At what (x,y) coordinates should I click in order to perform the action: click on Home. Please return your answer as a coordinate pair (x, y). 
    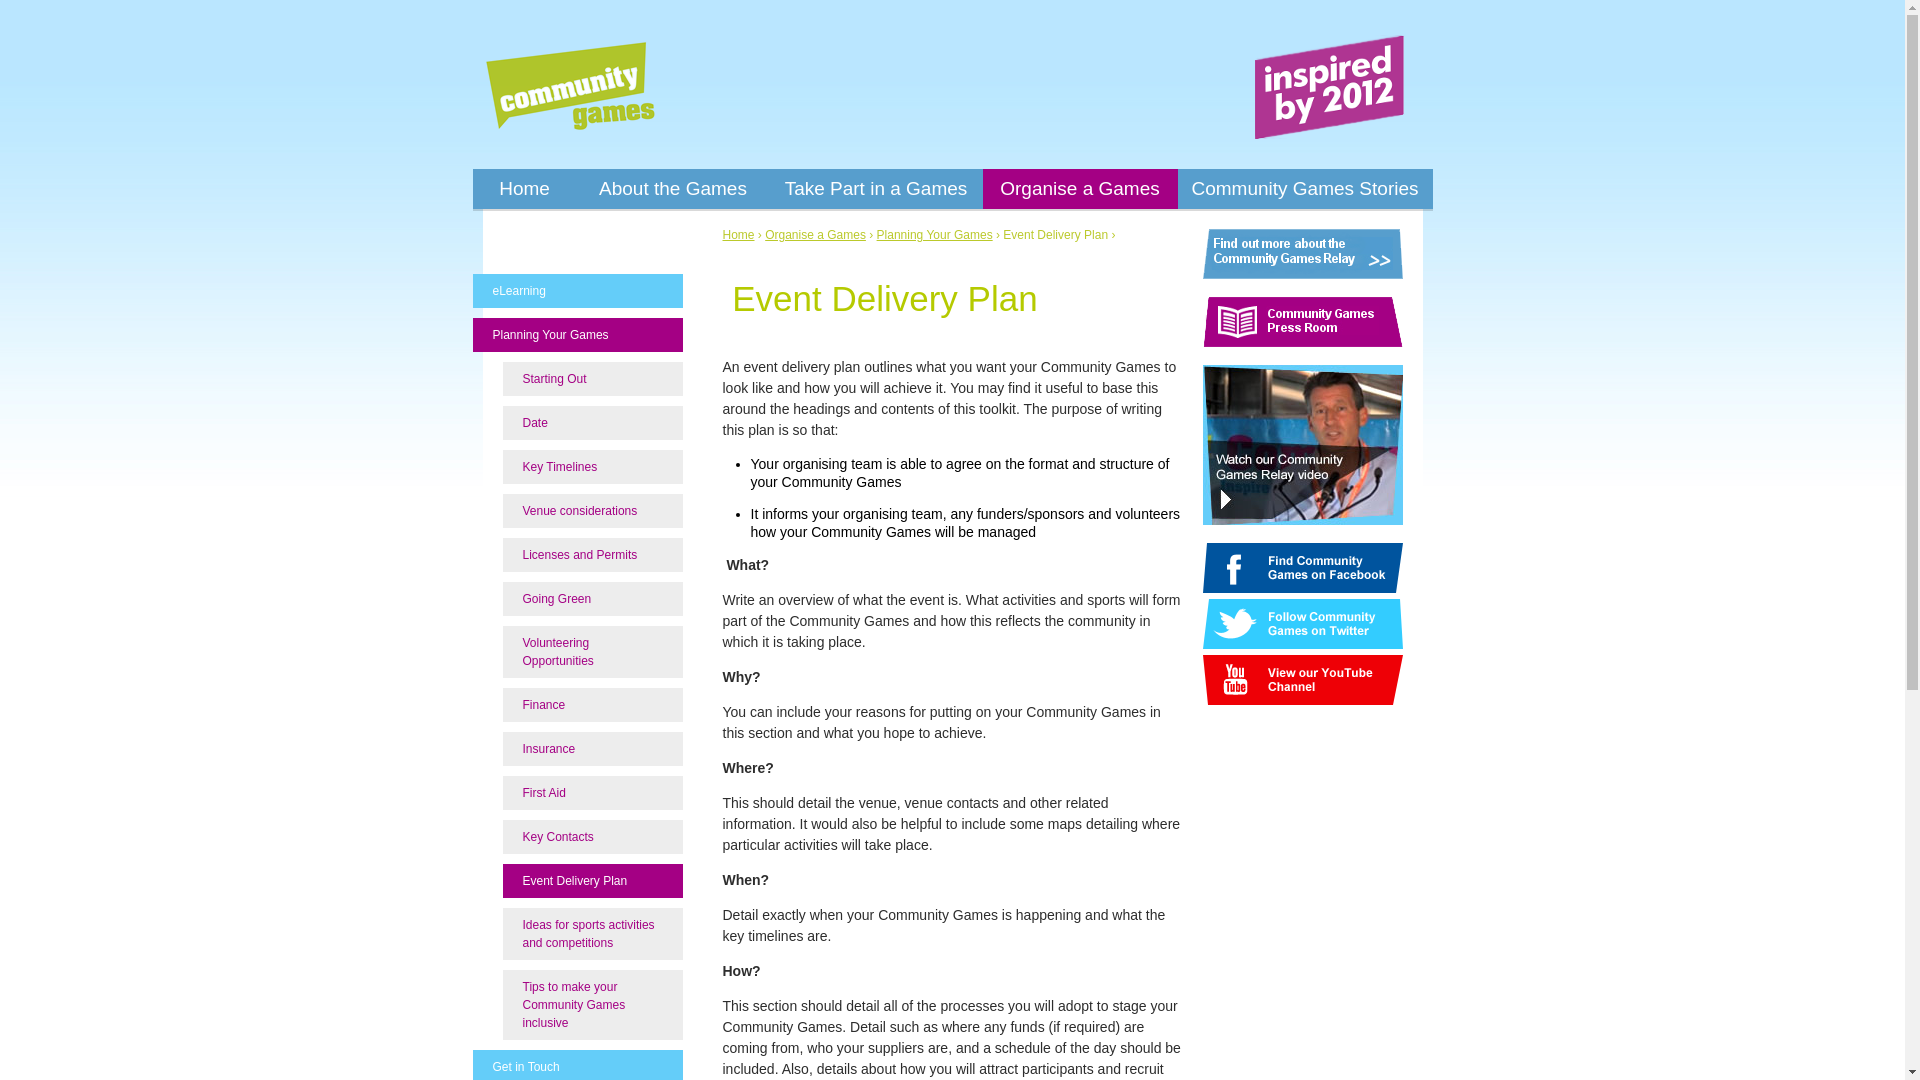
    Looking at the image, I should click on (524, 188).